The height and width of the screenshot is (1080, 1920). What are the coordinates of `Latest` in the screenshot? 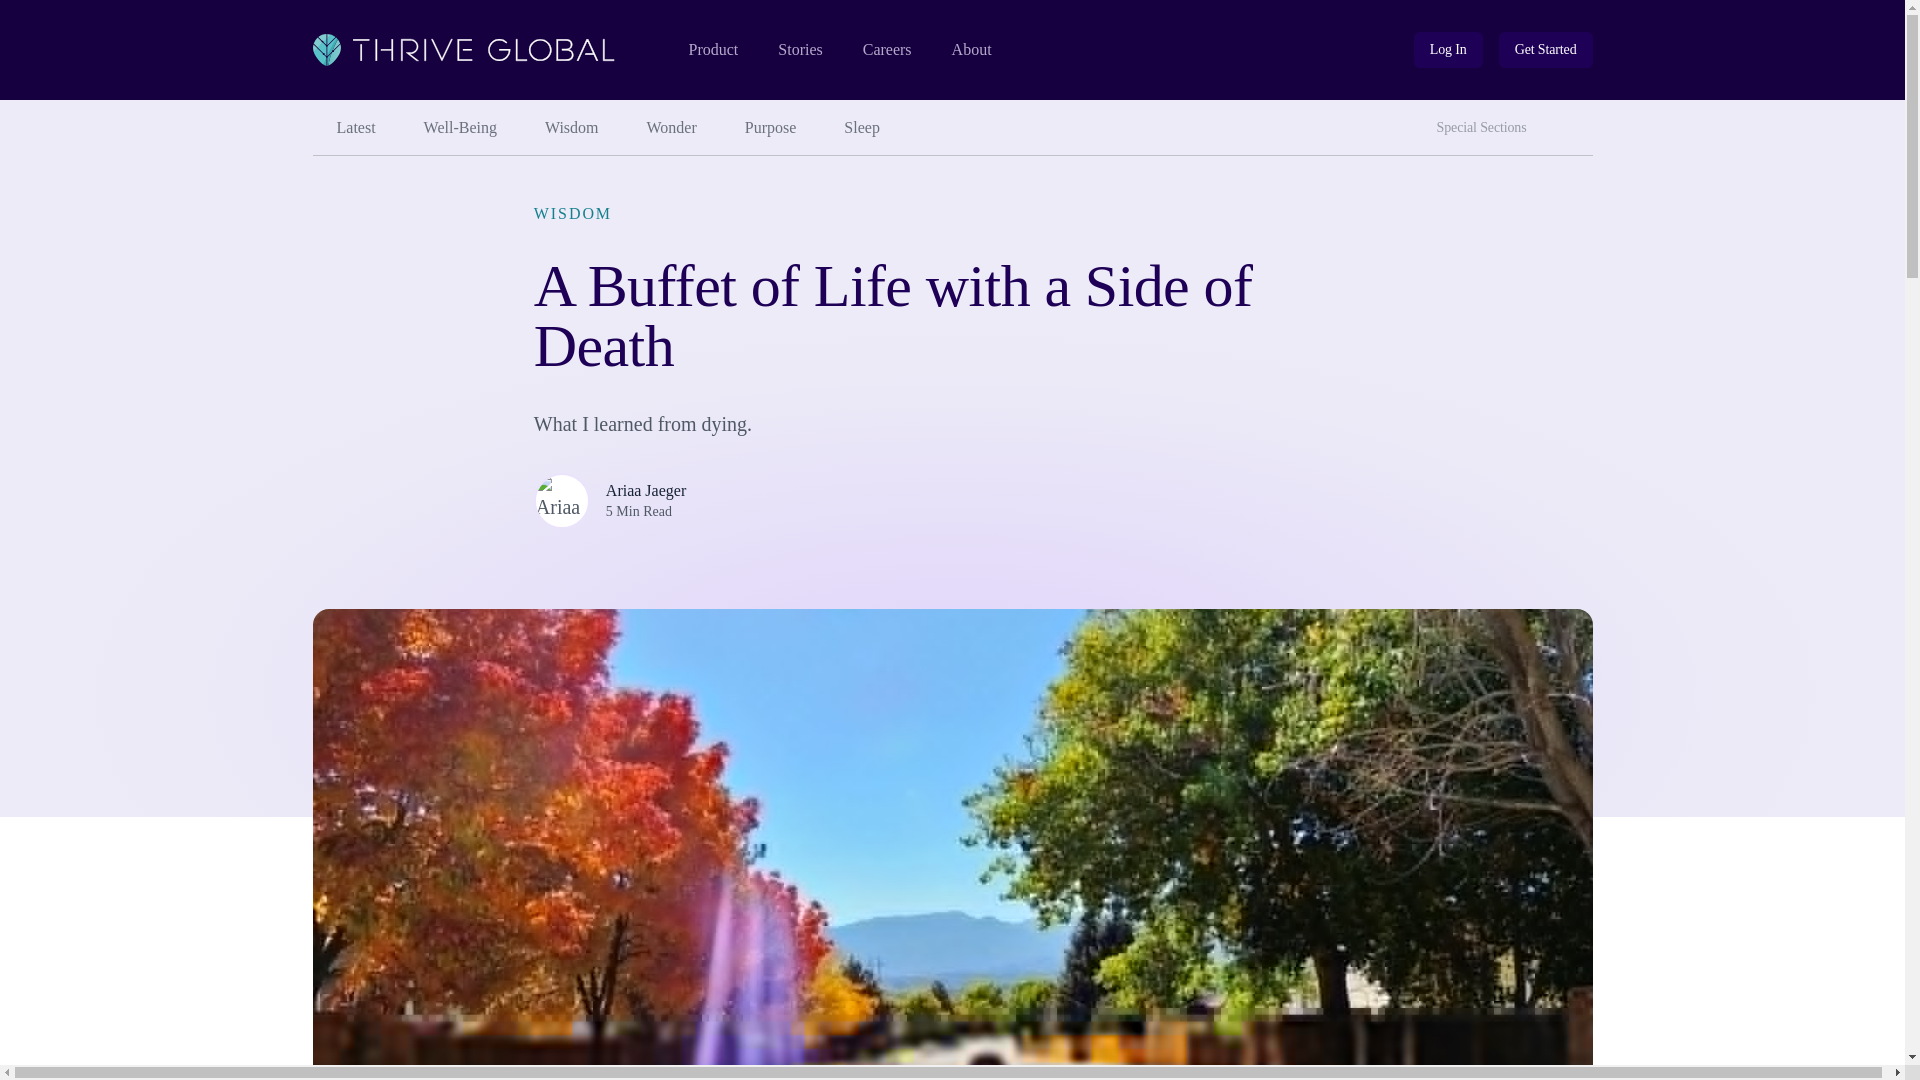 It's located at (672, 128).